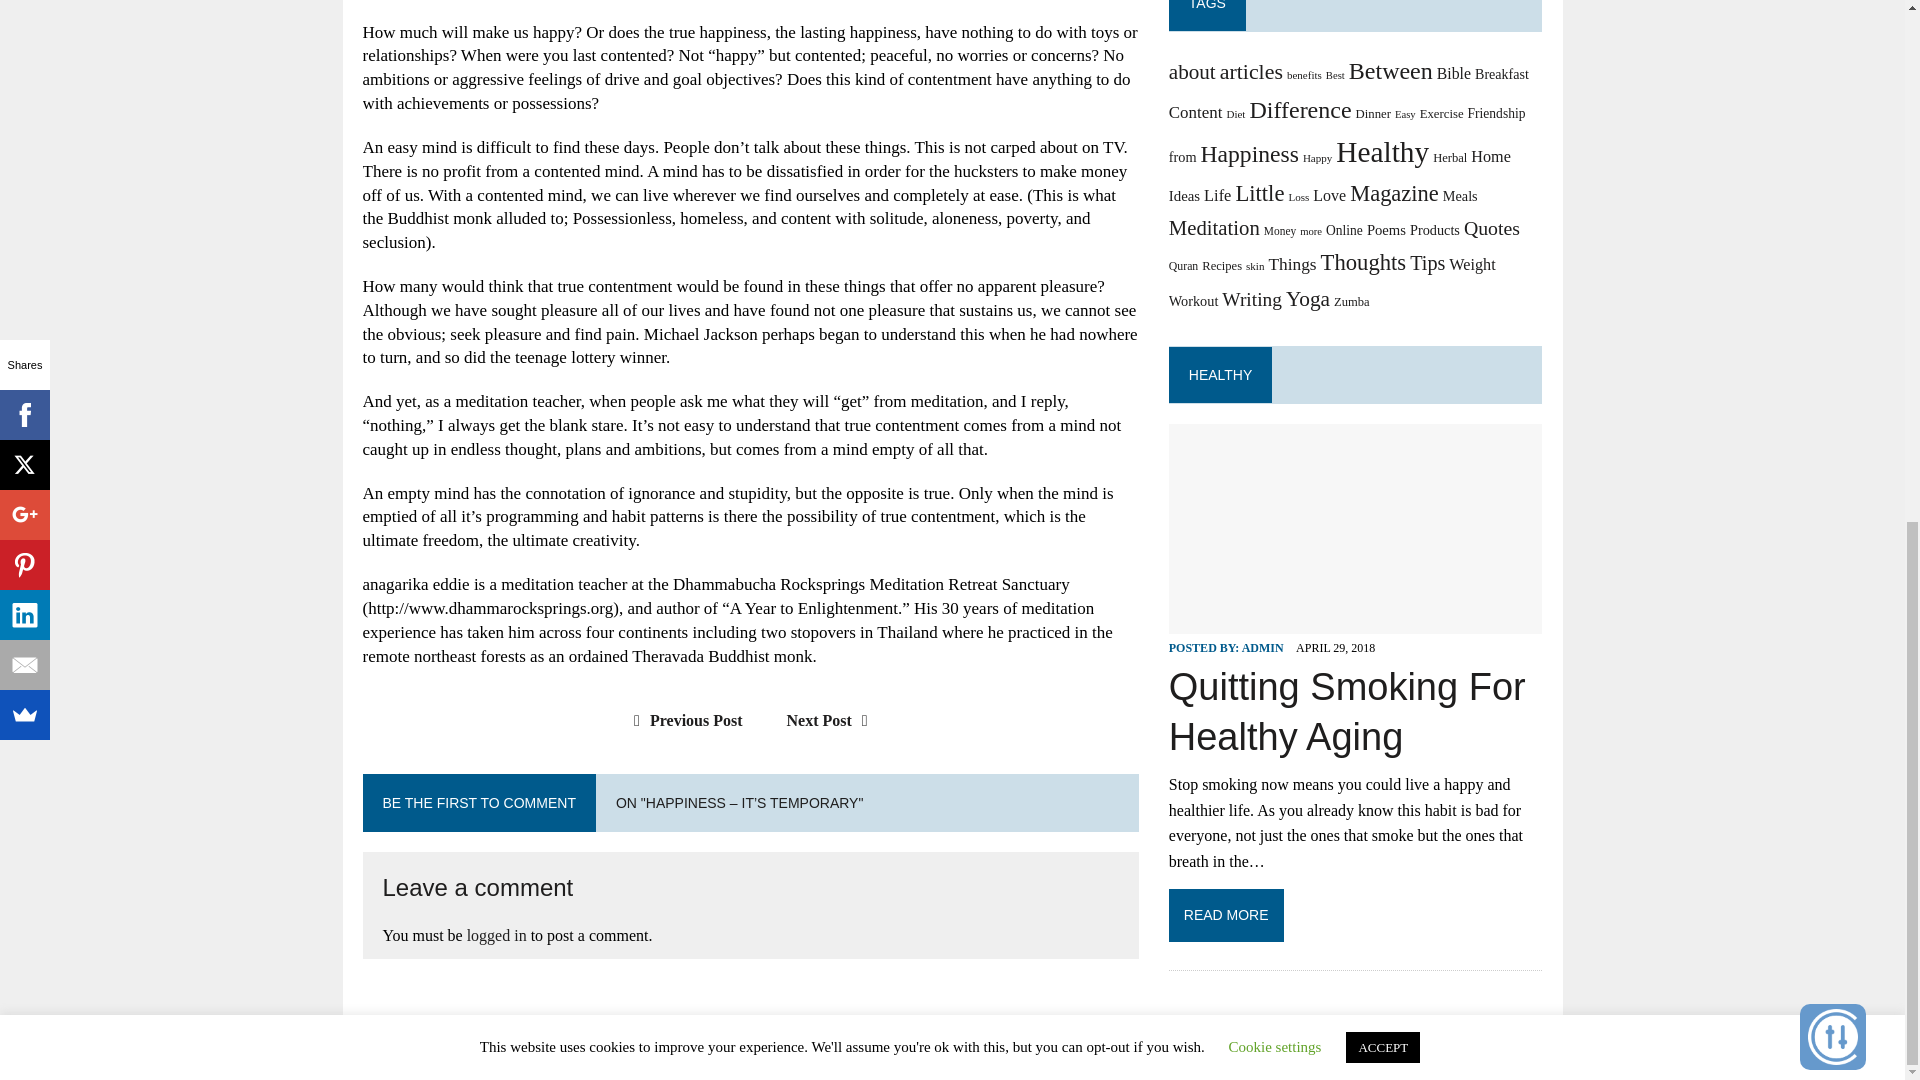 This screenshot has width=1920, height=1080. I want to click on Breakfast, so click(1501, 74).